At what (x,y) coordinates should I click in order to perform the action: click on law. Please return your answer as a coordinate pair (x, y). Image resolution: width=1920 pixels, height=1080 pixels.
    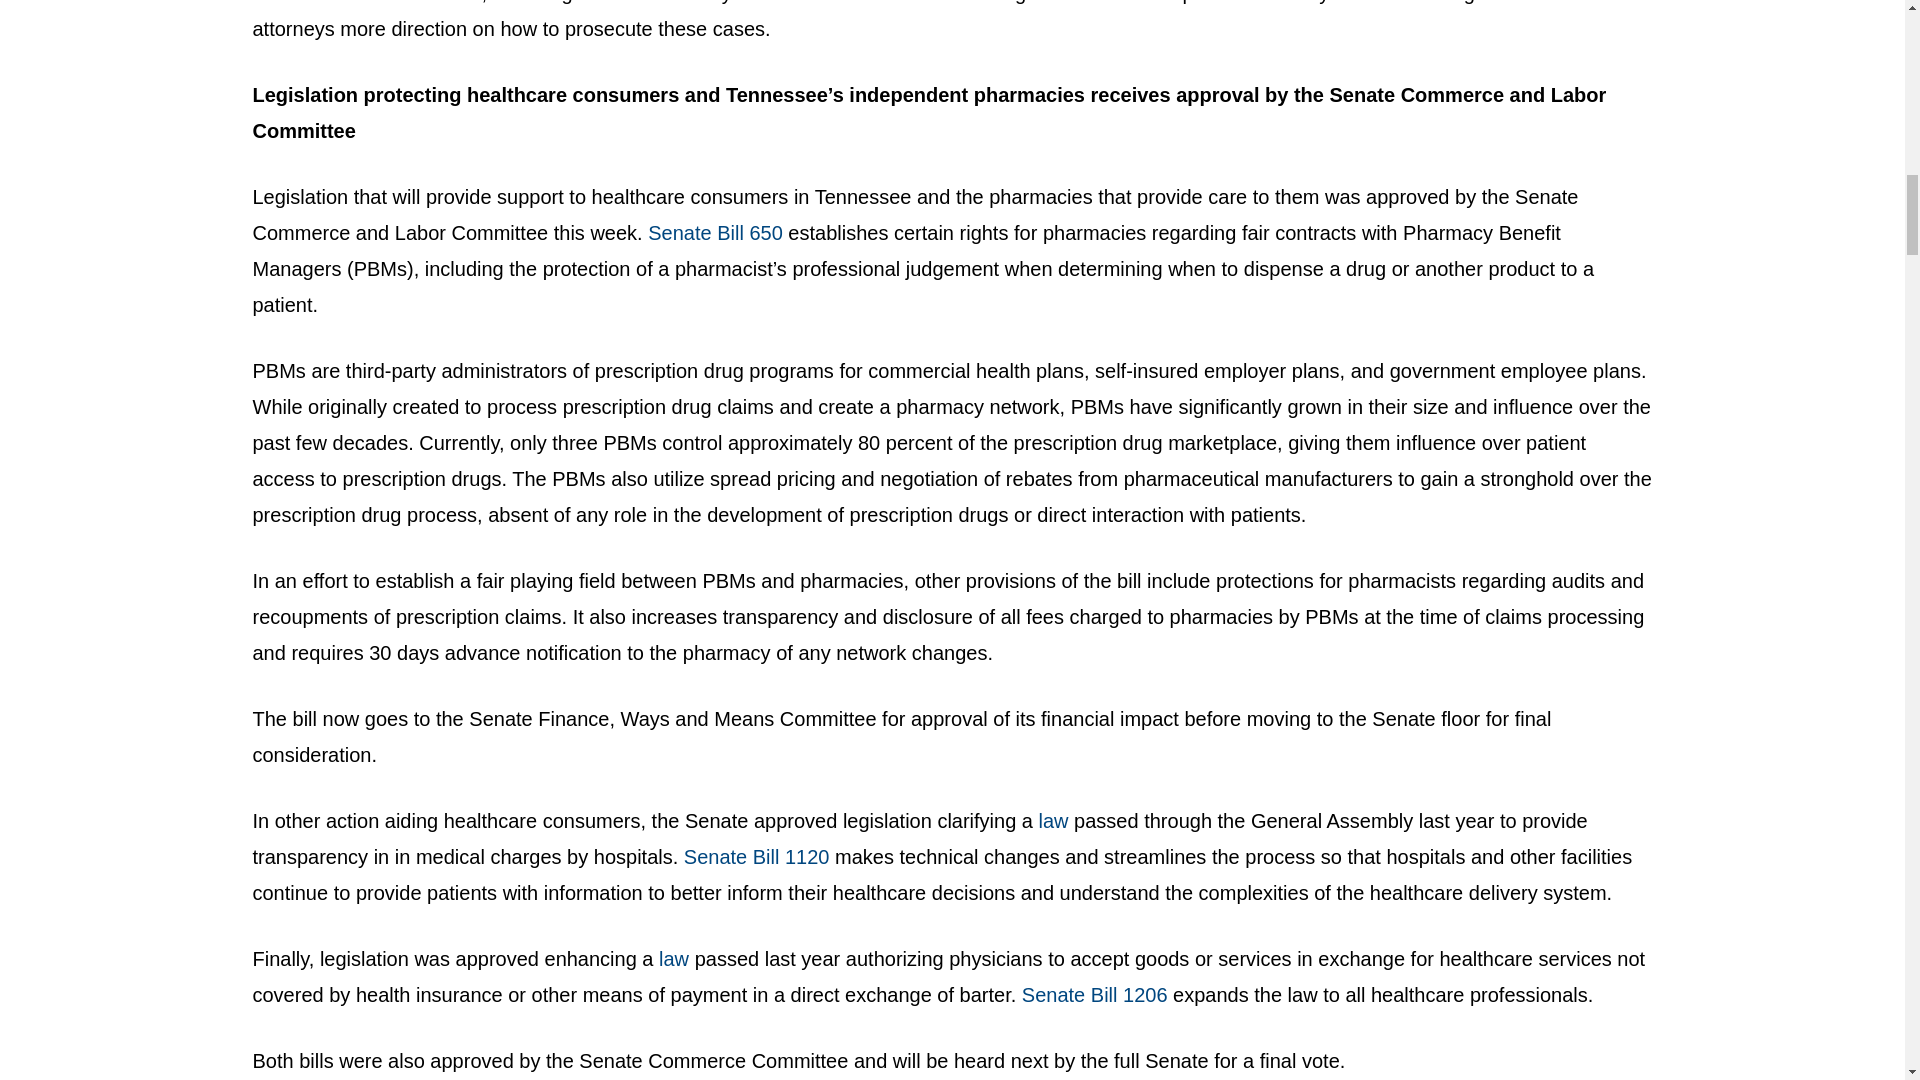
    Looking at the image, I should click on (672, 958).